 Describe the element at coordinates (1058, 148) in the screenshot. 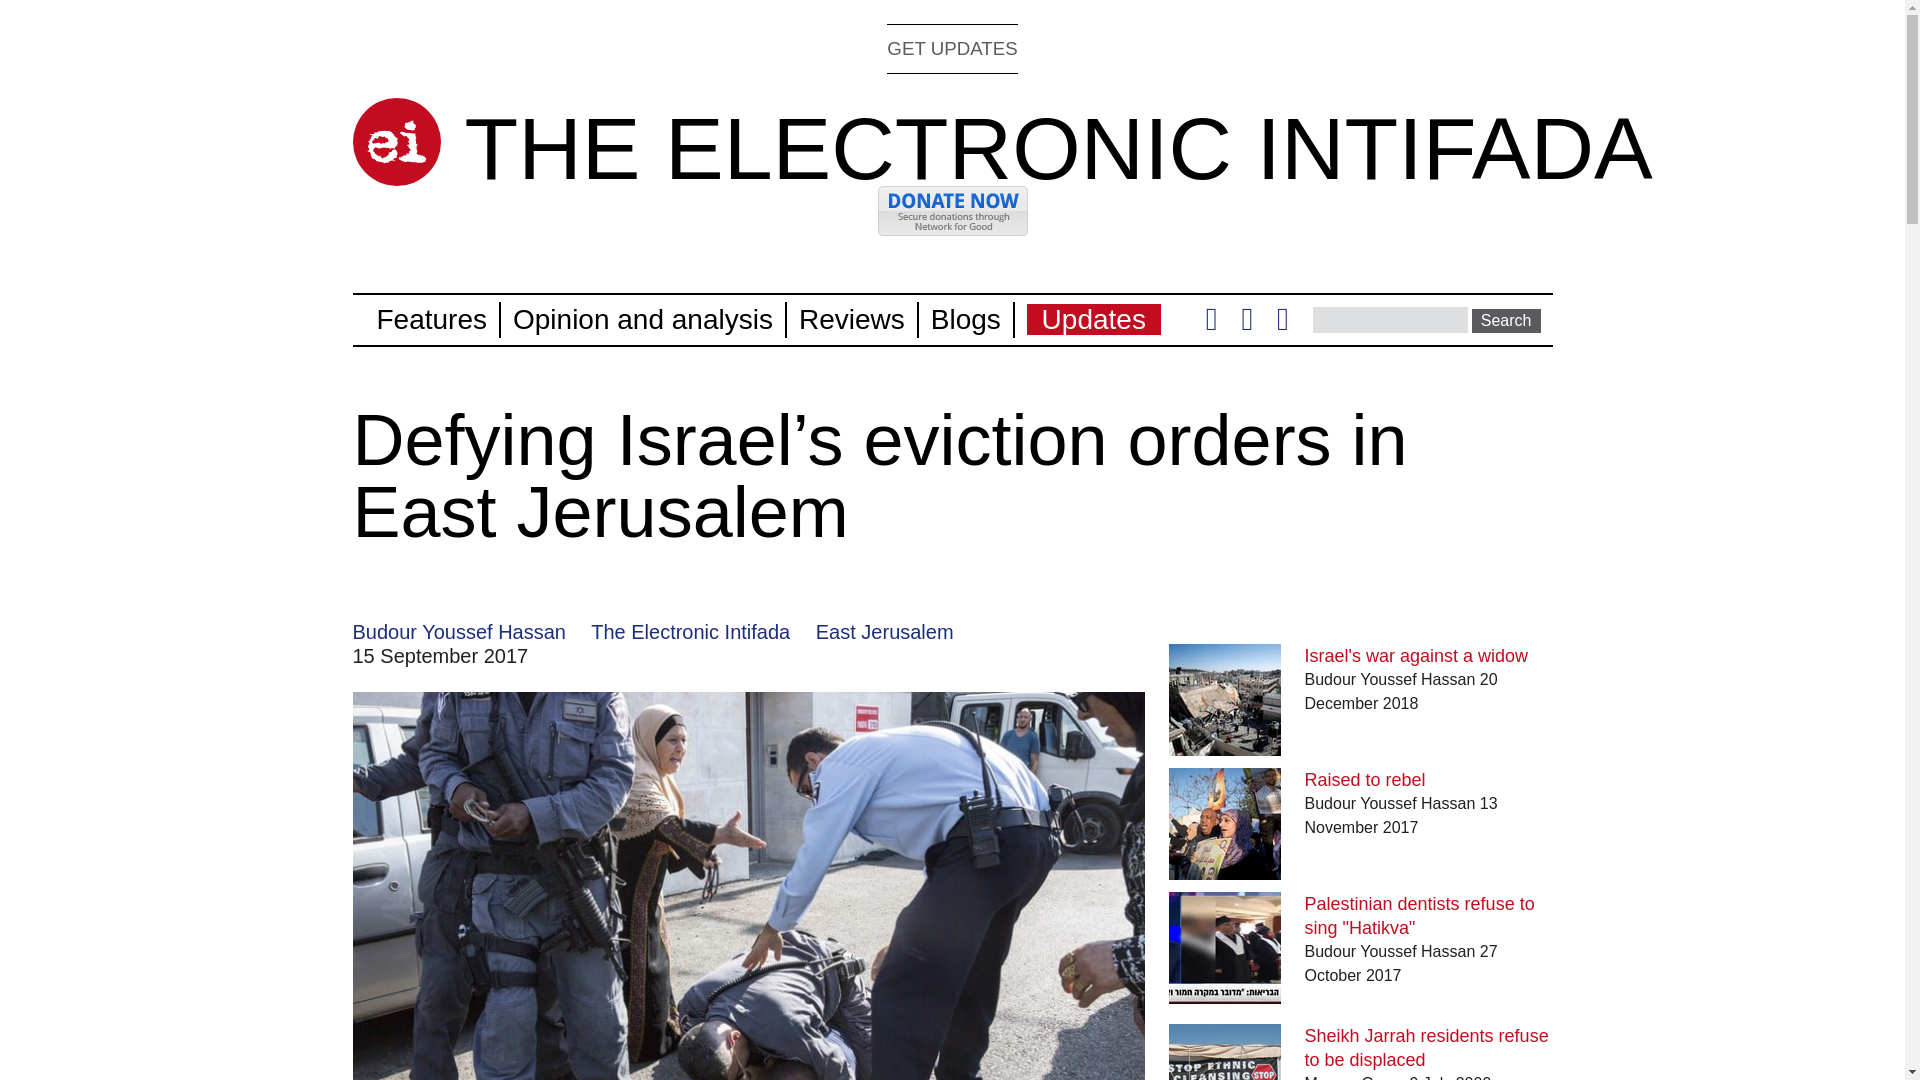

I see `THE ELECTRONIC INTIFADA` at that location.